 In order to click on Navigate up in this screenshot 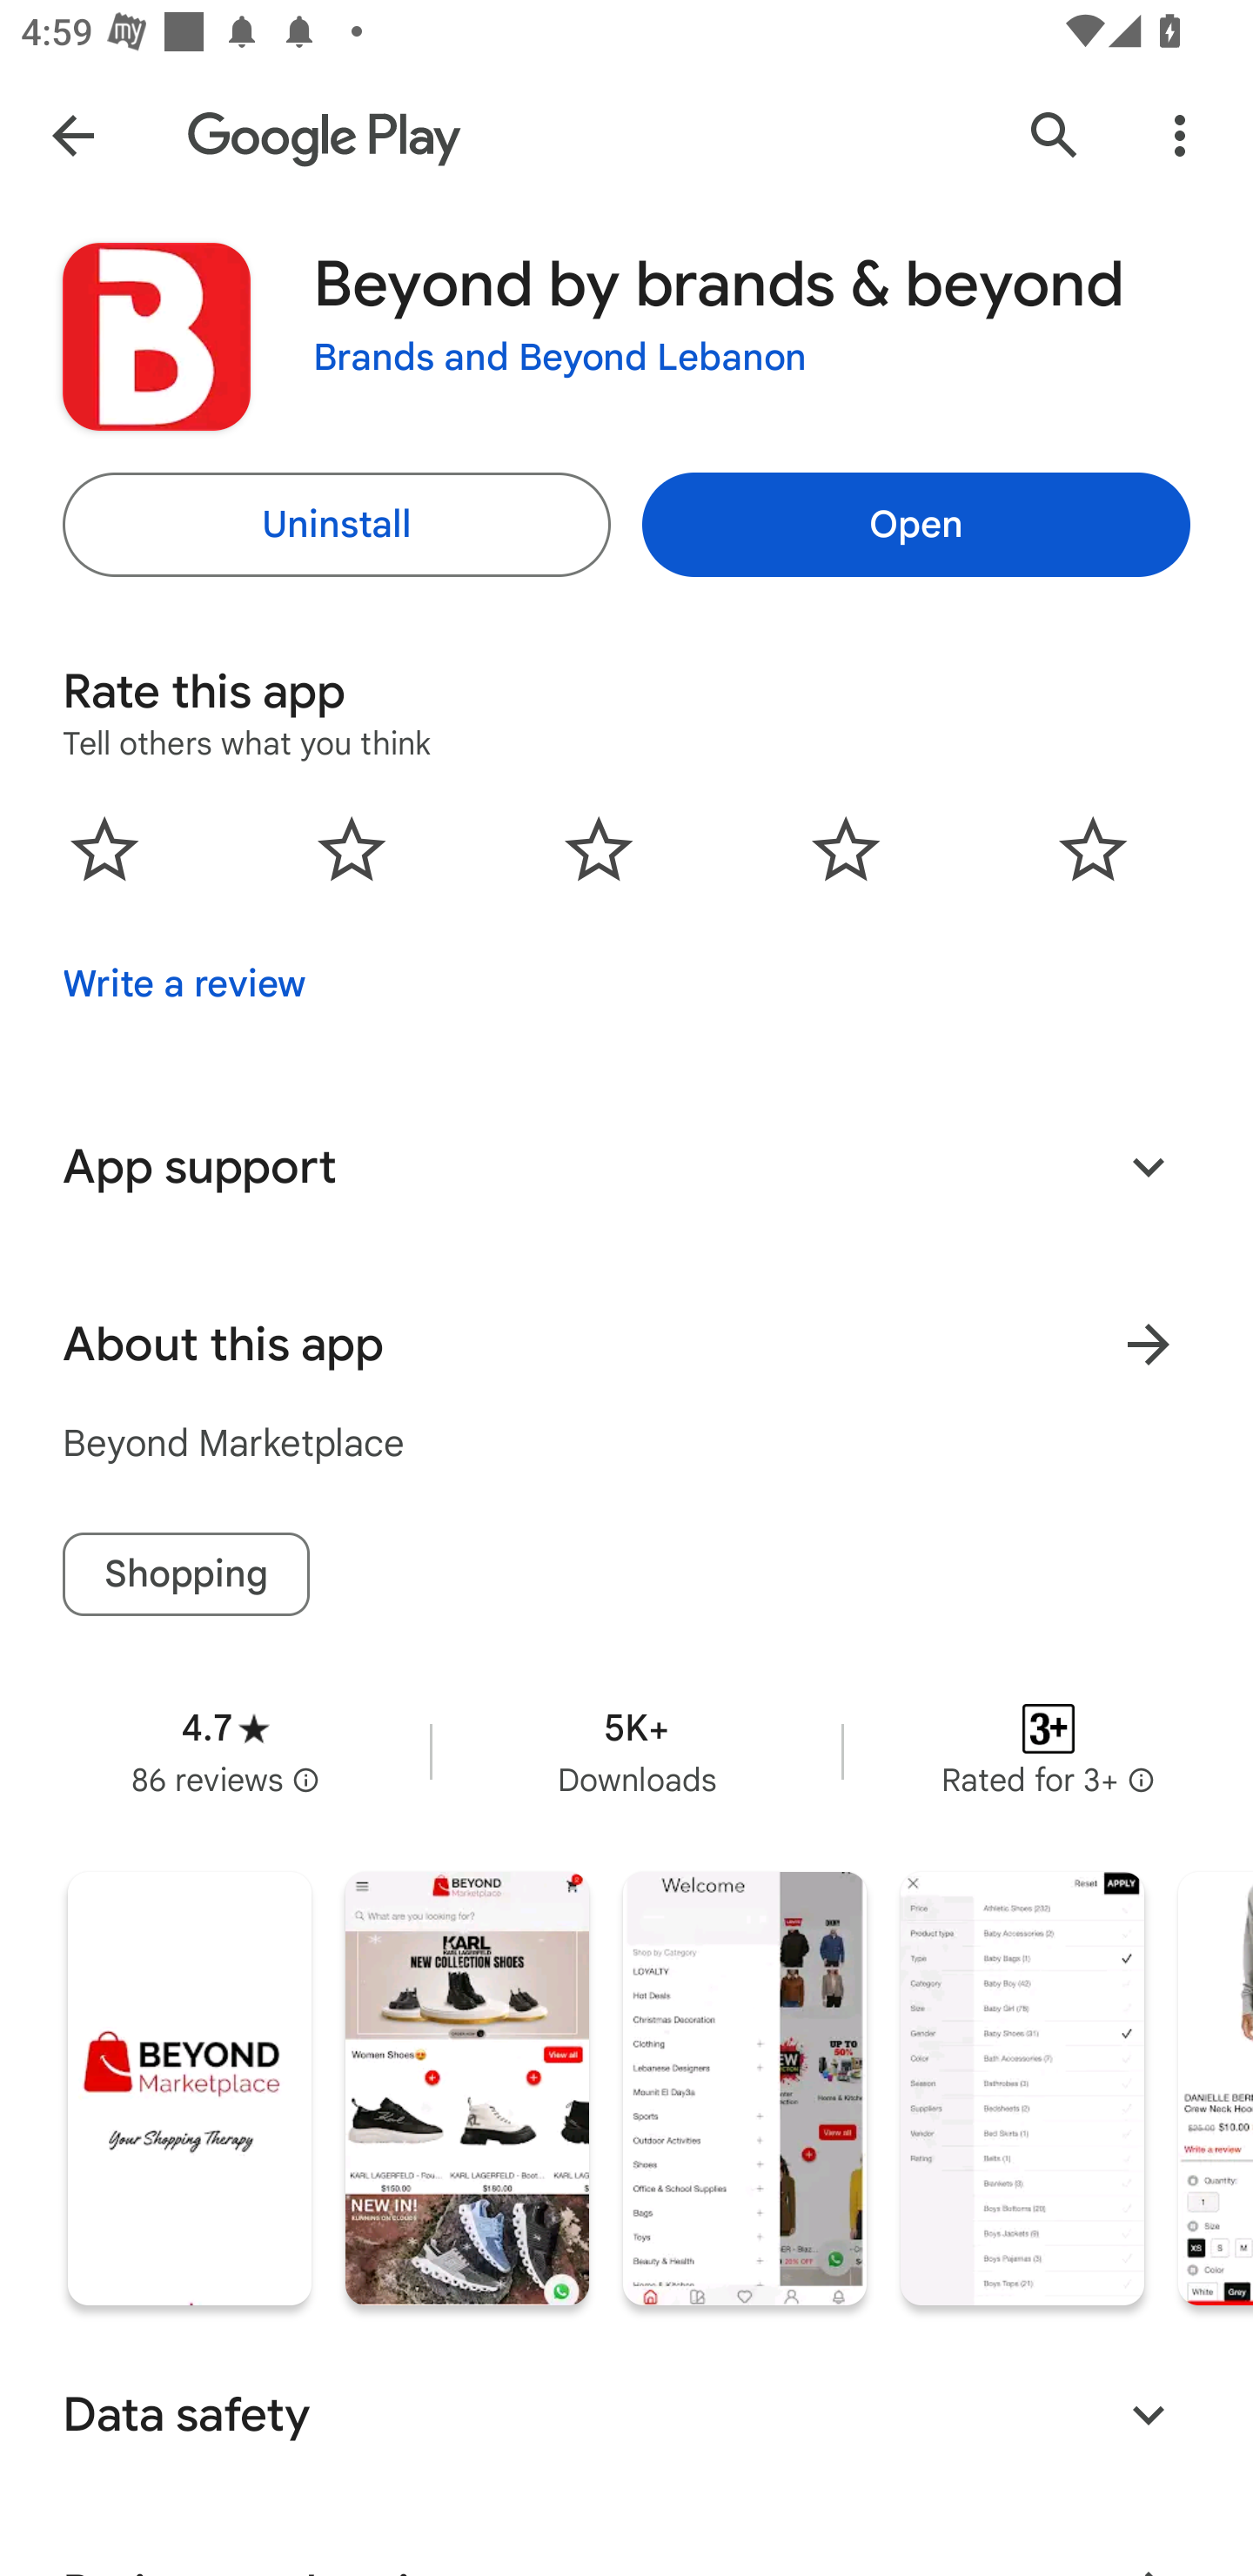, I will do `click(72, 134)`.